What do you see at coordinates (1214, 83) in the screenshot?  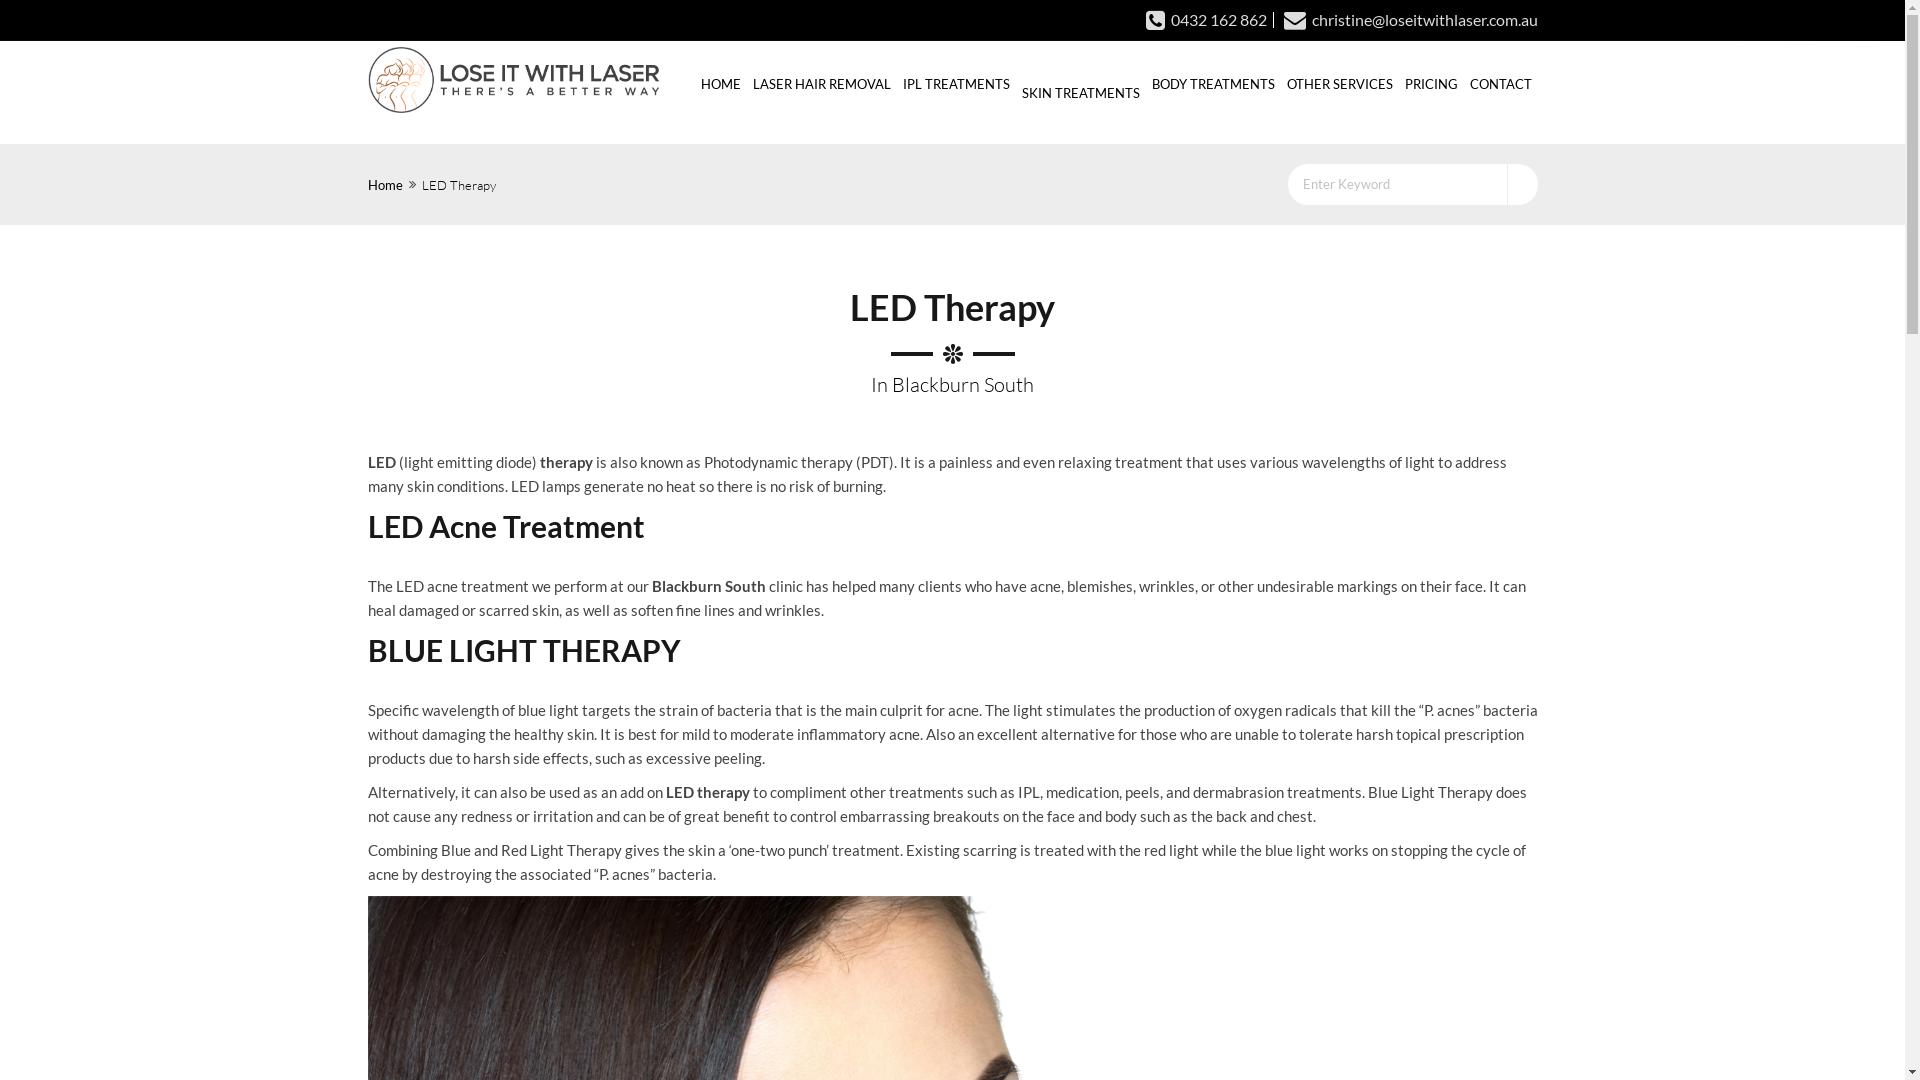 I see `BODY TREATMENTS` at bounding box center [1214, 83].